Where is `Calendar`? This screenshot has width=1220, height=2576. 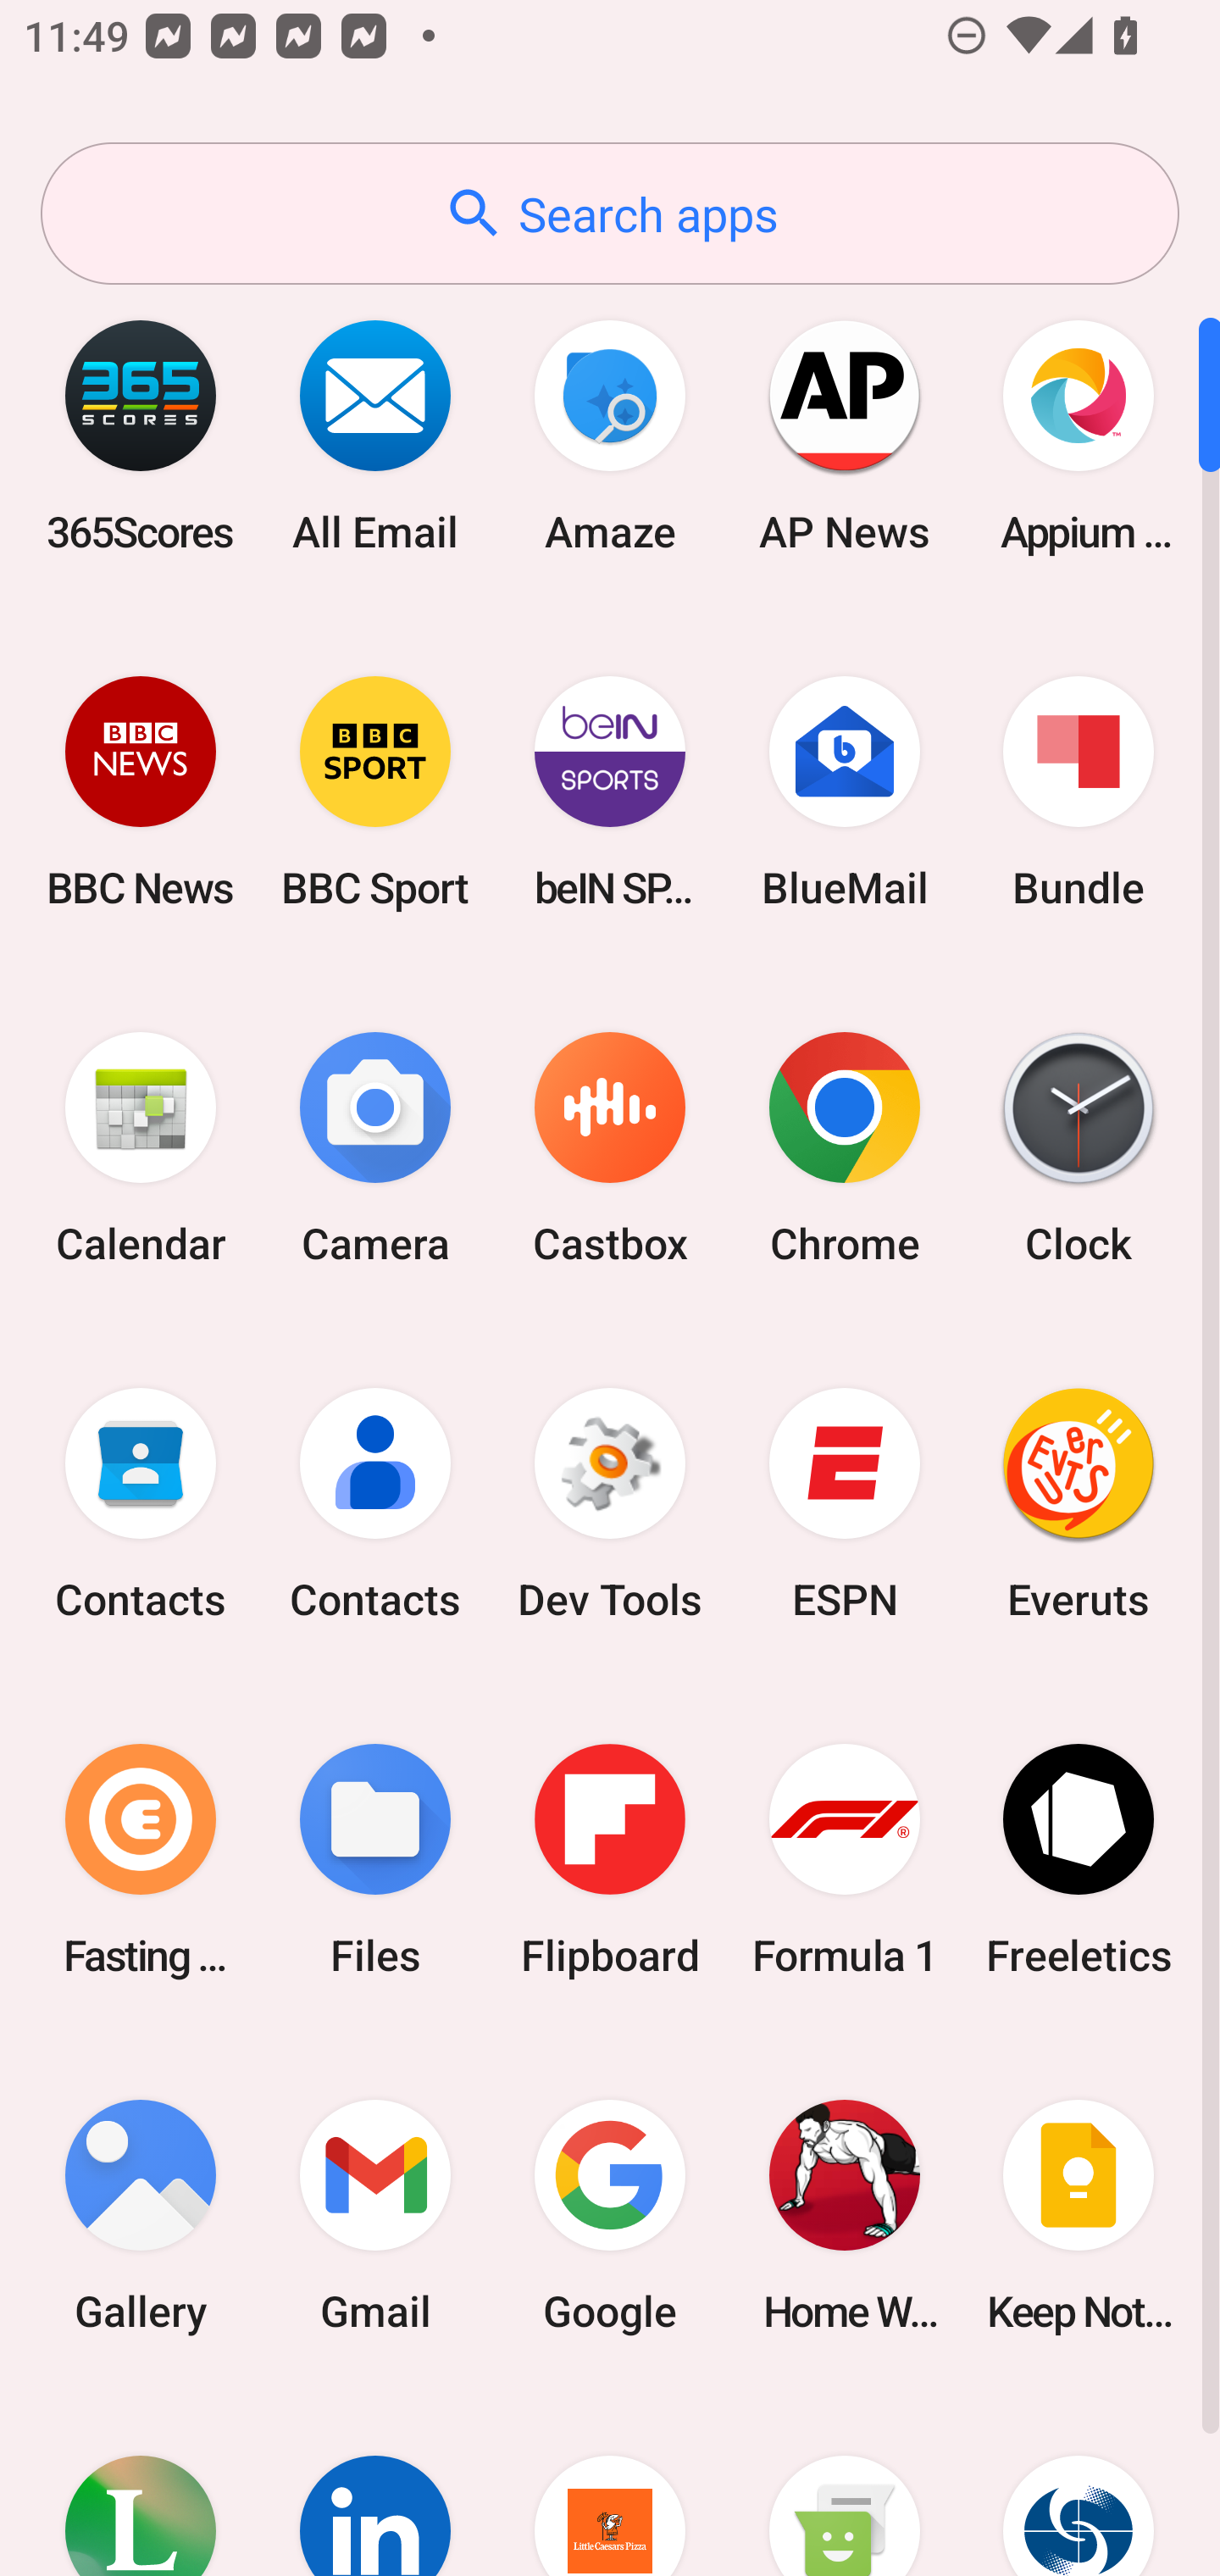 Calendar is located at coordinates (141, 1149).